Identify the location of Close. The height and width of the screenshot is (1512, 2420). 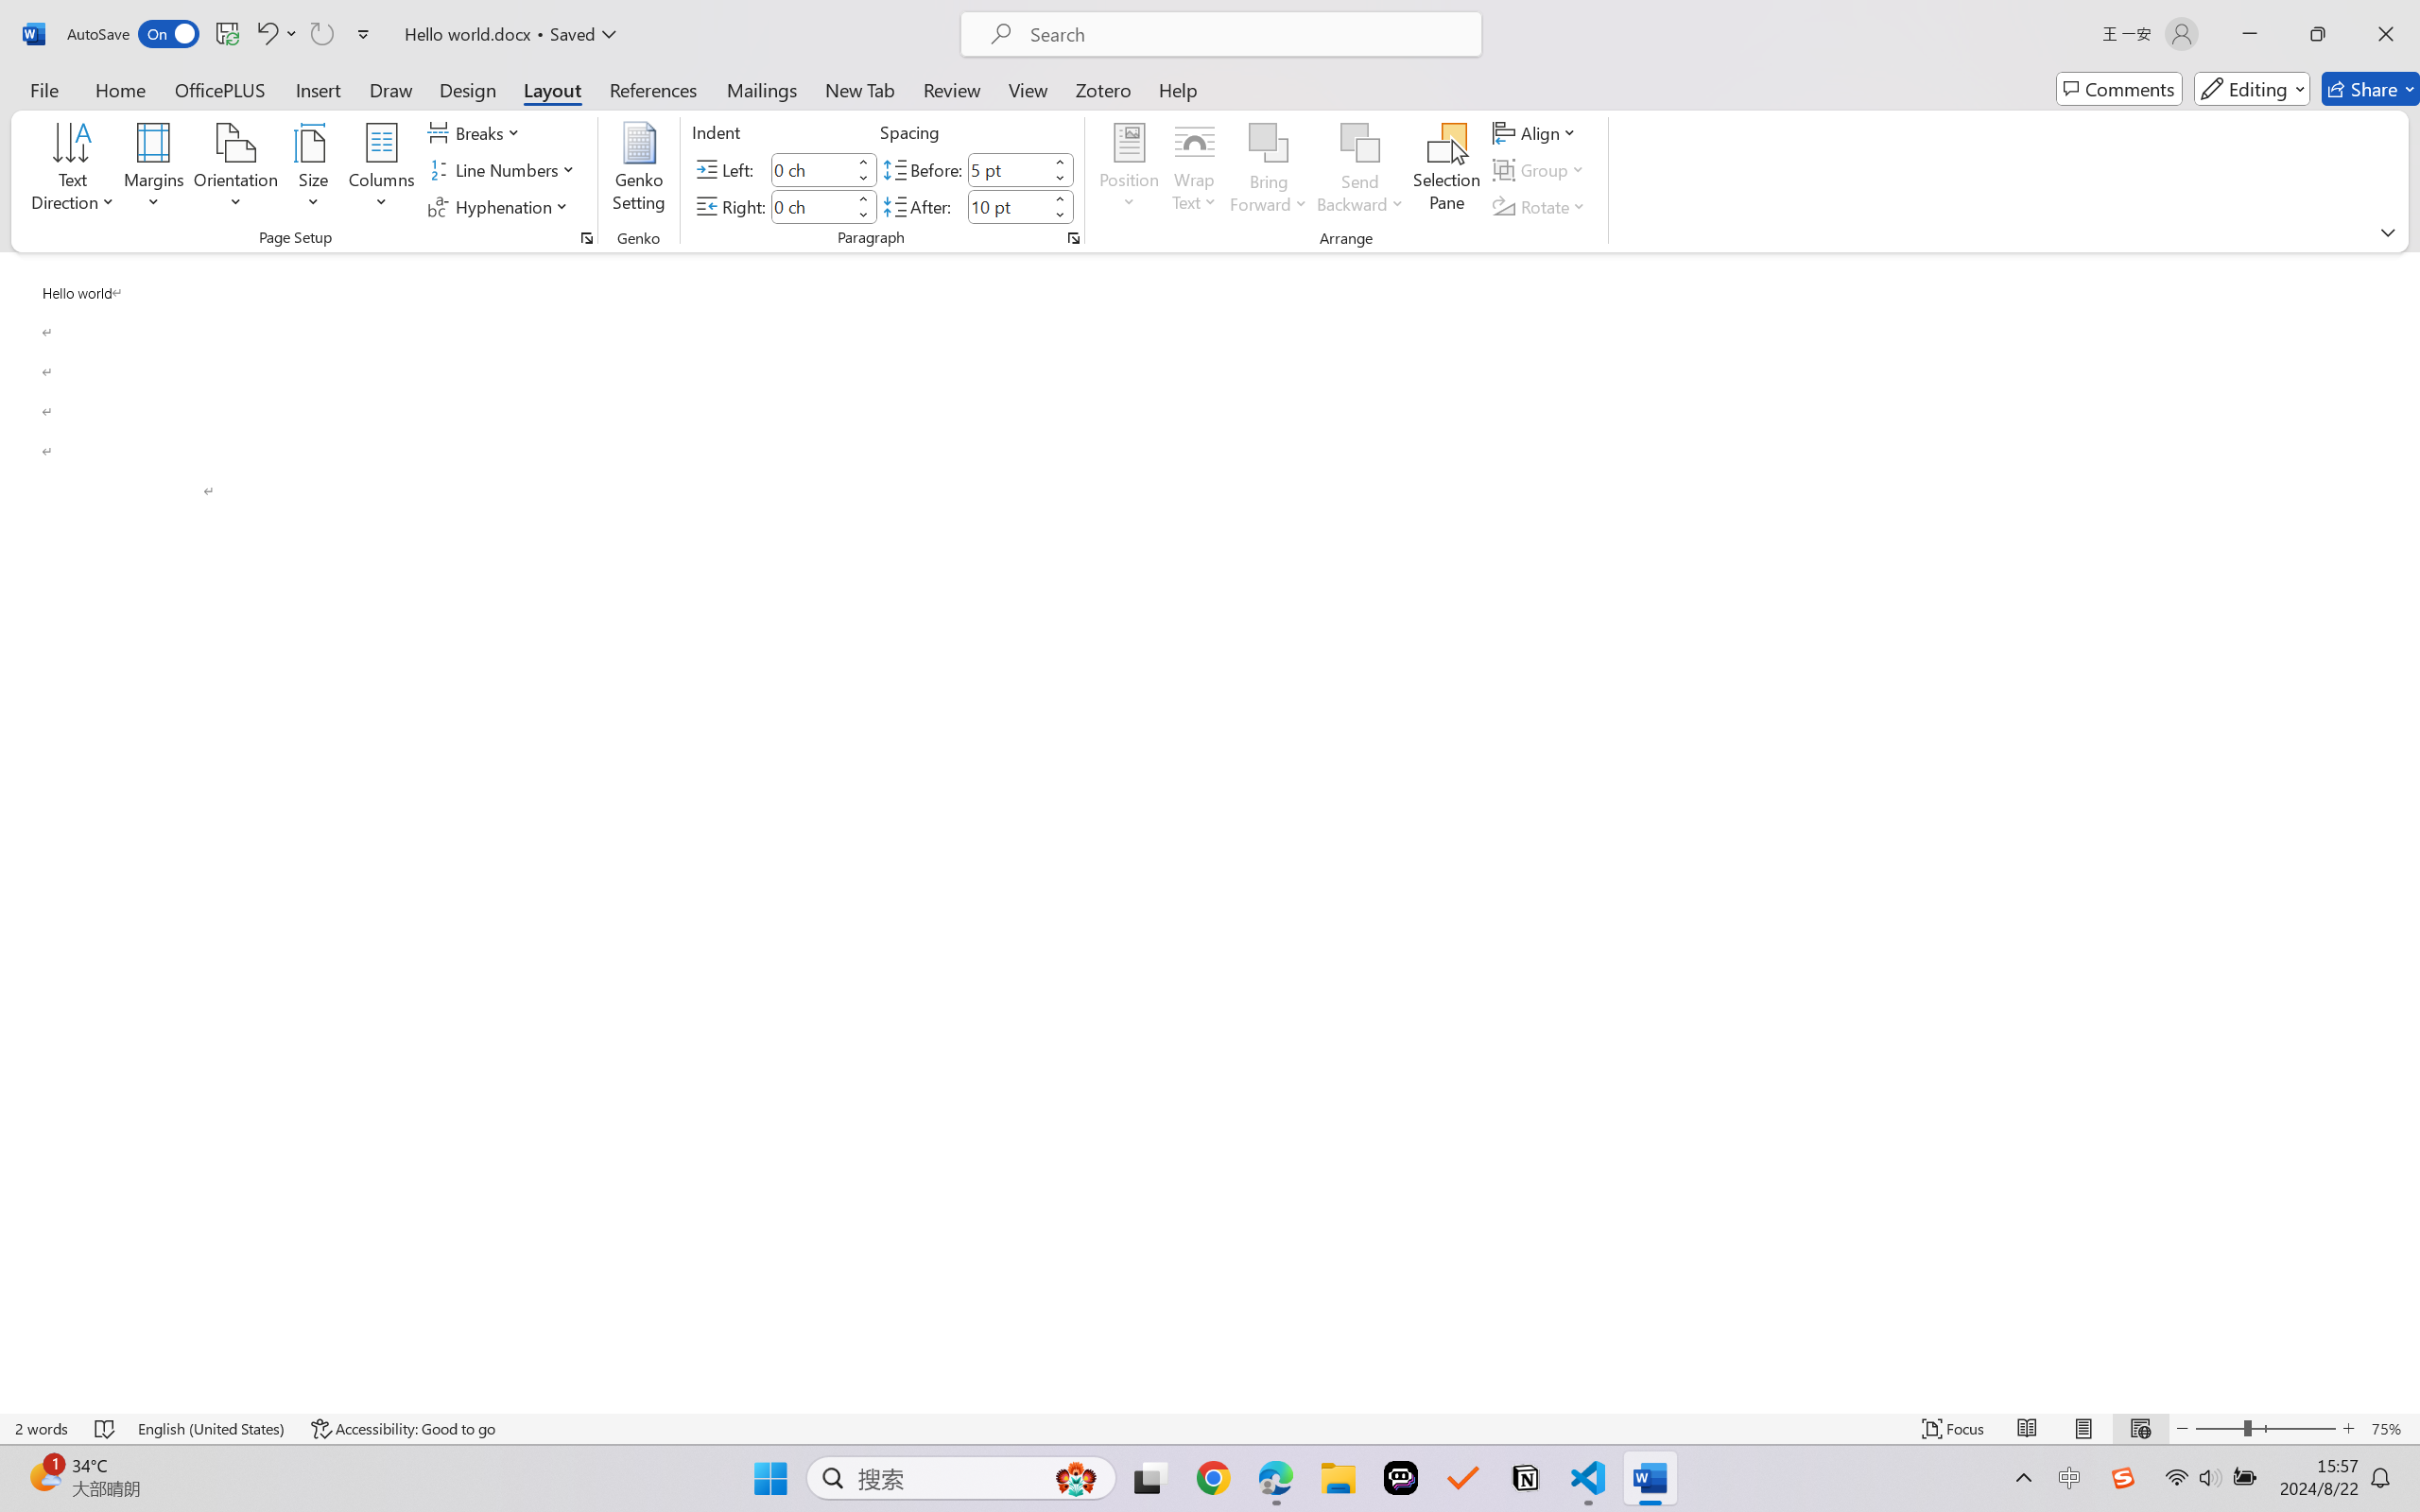
(2386, 34).